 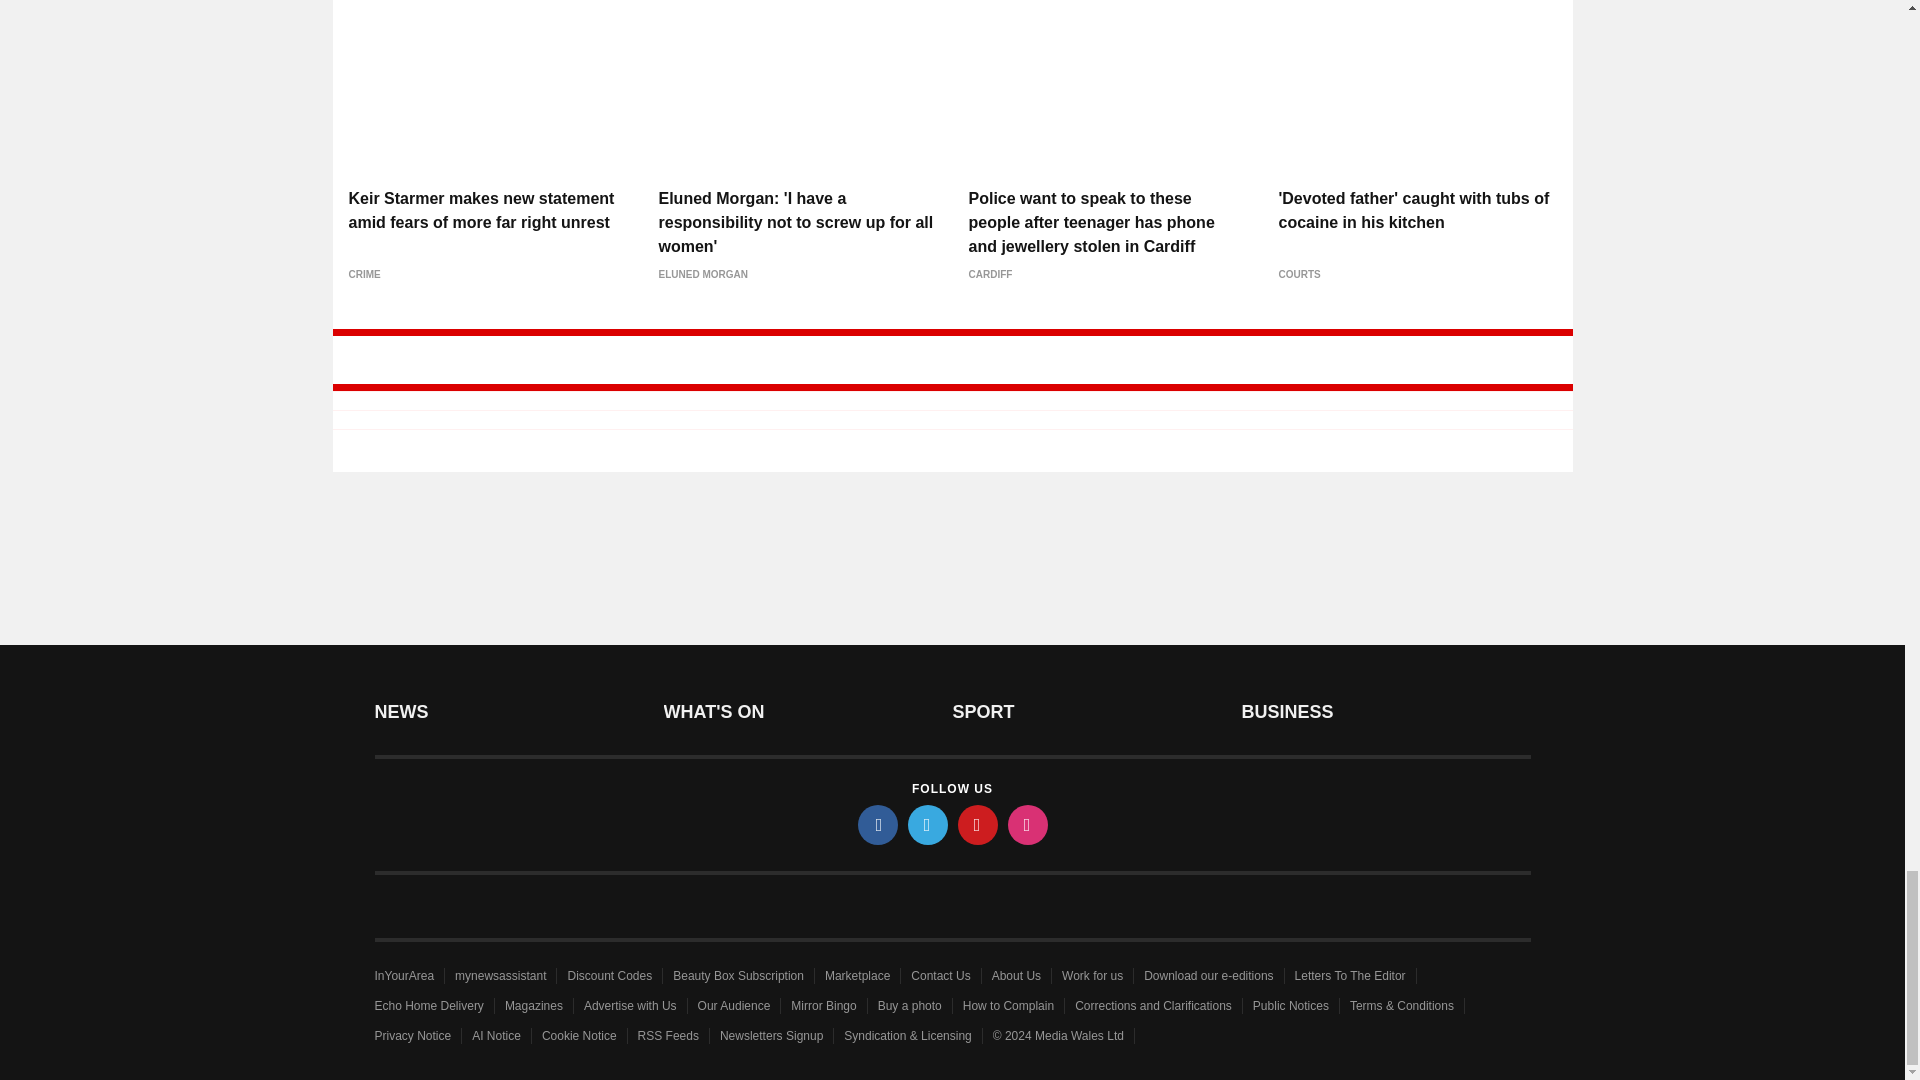 What do you see at coordinates (978, 824) in the screenshot?
I see `pinterest` at bounding box center [978, 824].